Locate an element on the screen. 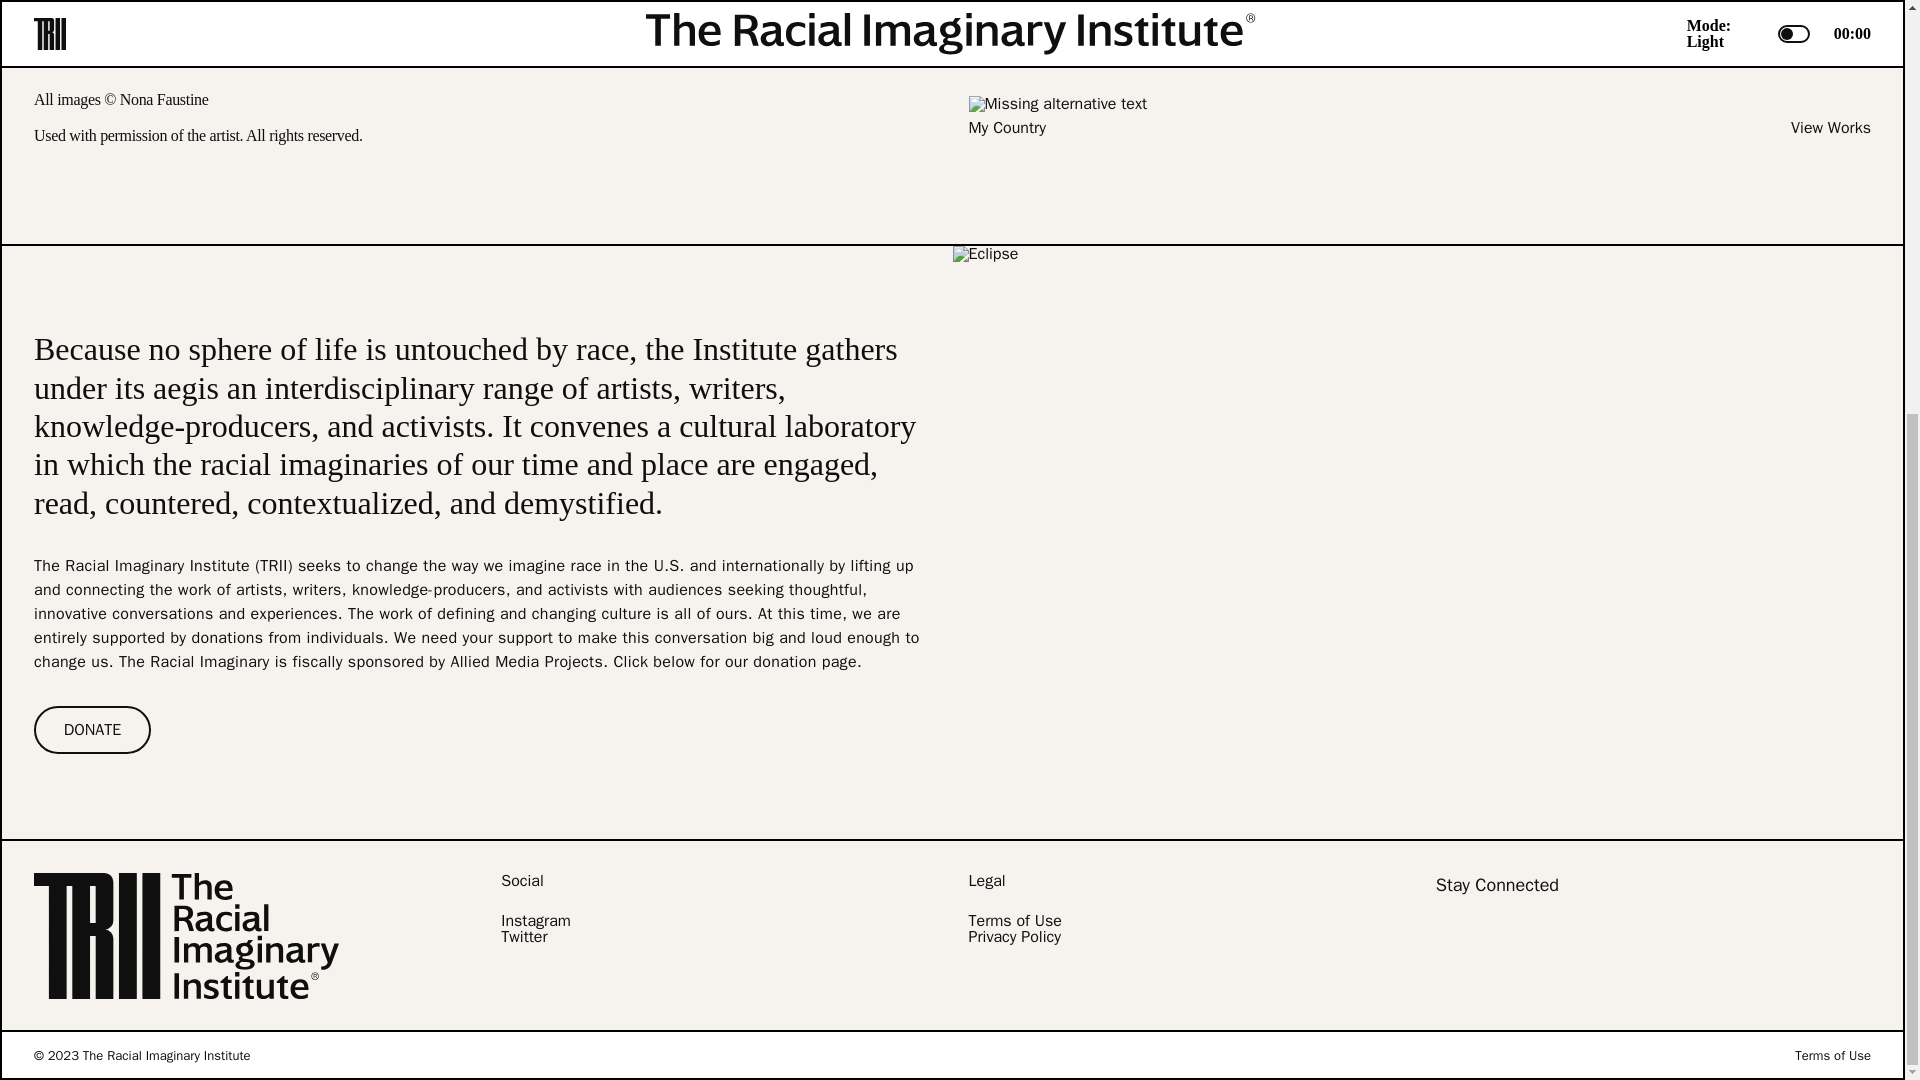  DONATE is located at coordinates (92, 730).